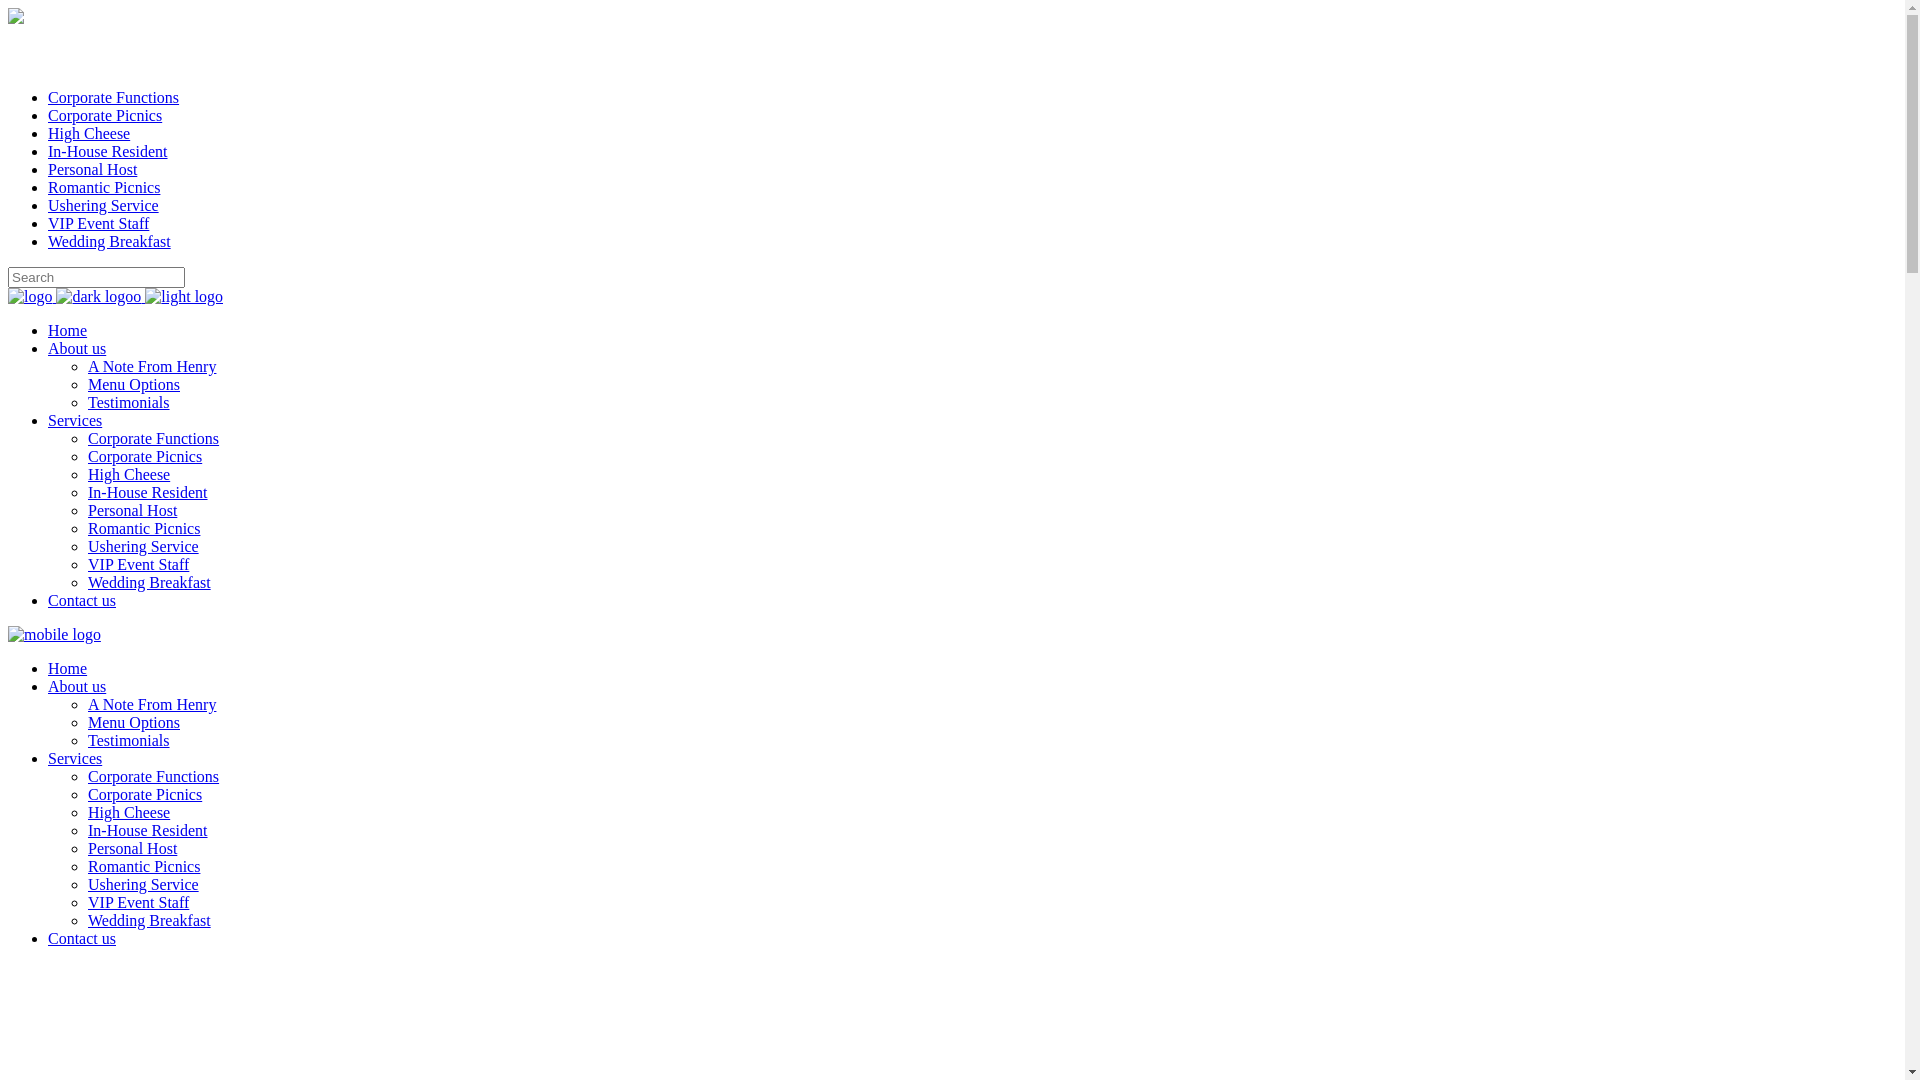 Image resolution: width=1920 pixels, height=1080 pixels. What do you see at coordinates (89, 134) in the screenshot?
I see `High Cheese` at bounding box center [89, 134].